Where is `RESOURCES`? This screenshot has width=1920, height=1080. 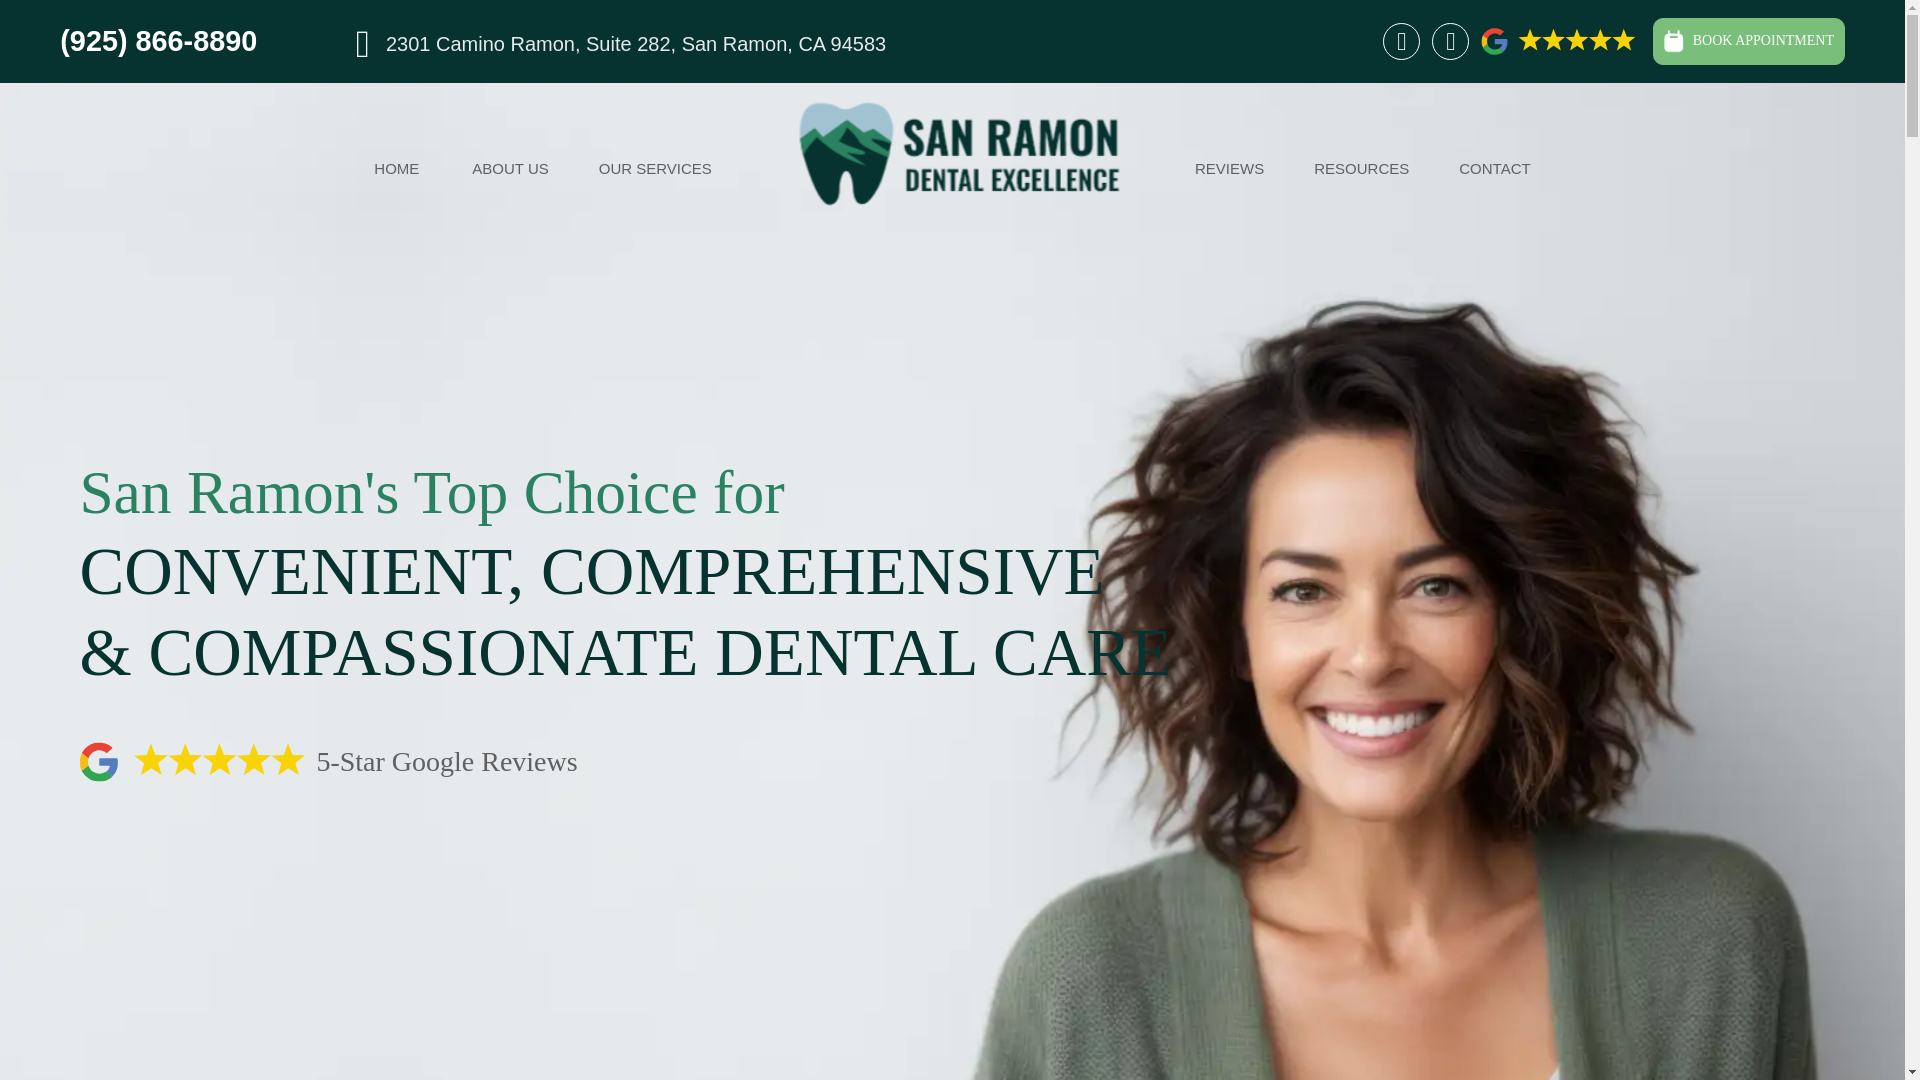 RESOURCES is located at coordinates (1362, 168).